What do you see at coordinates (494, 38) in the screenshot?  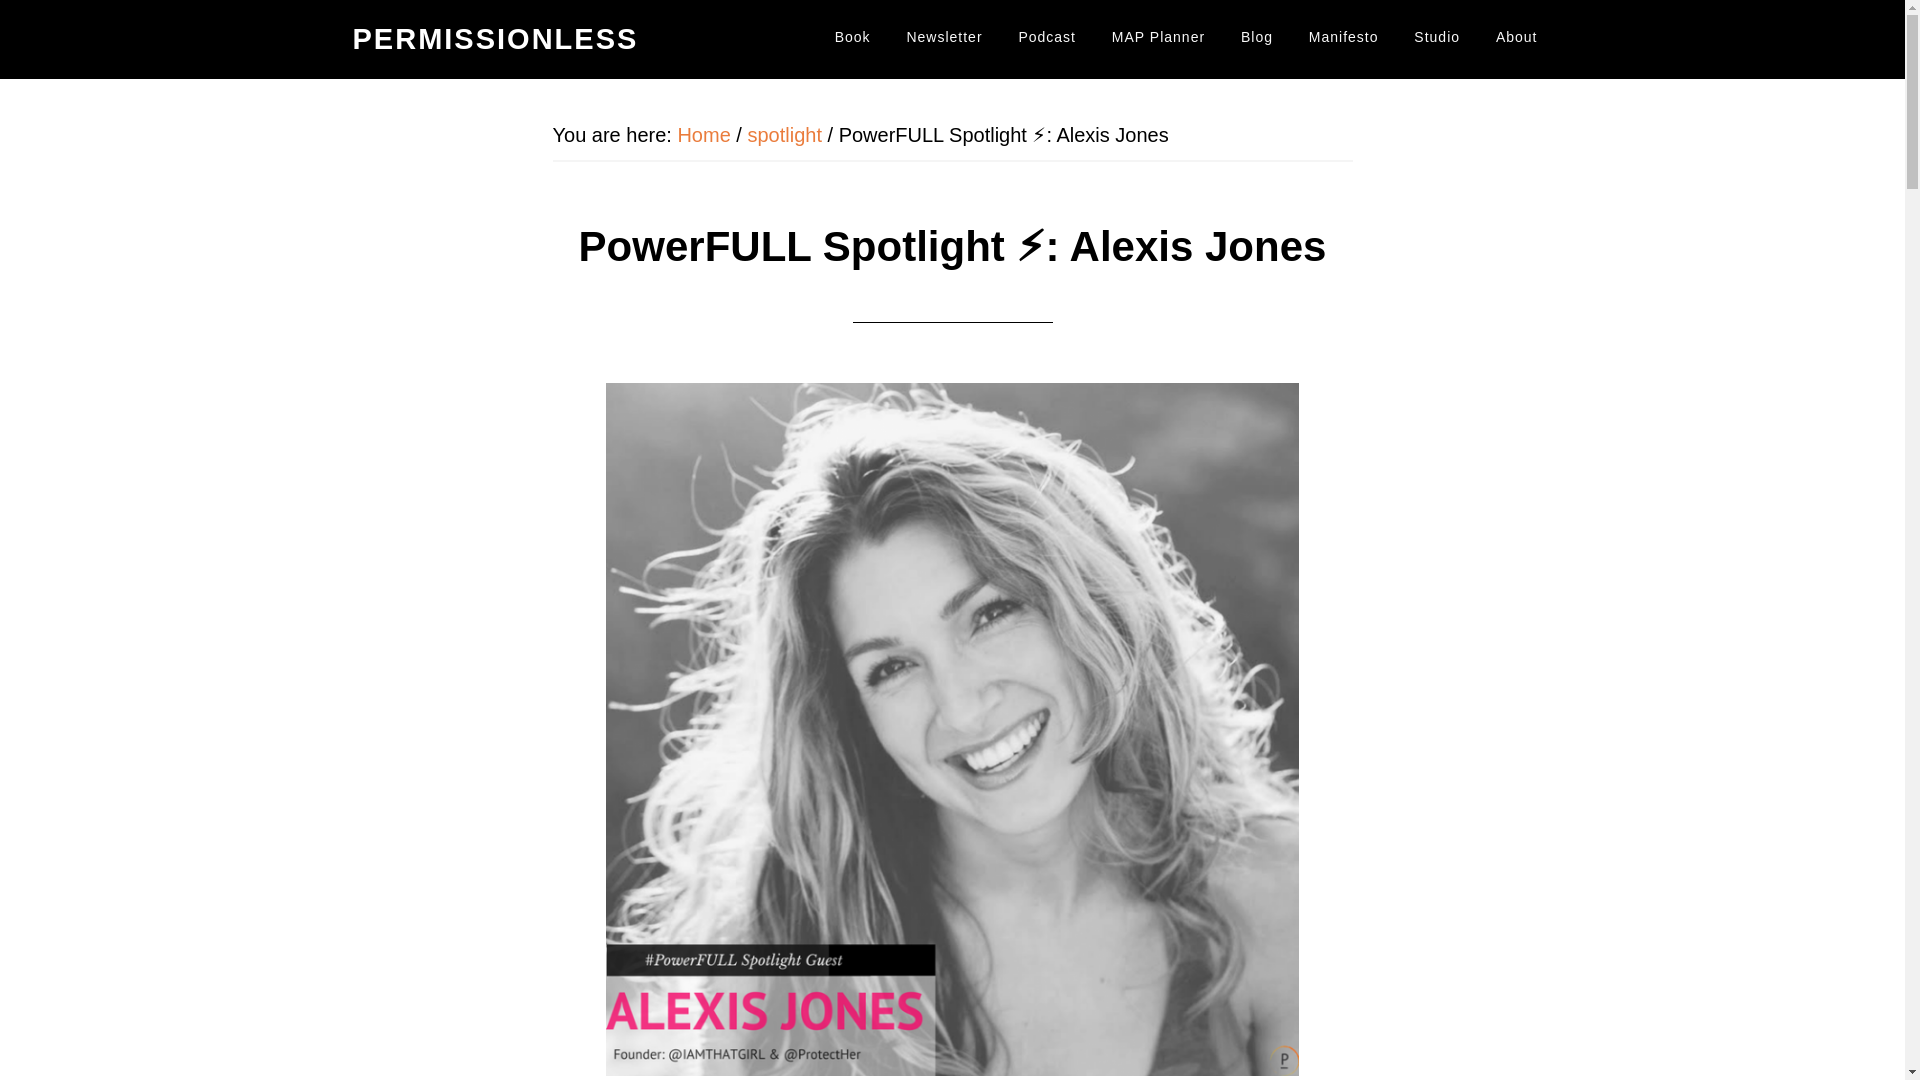 I see `PERMISSIONLESS` at bounding box center [494, 38].